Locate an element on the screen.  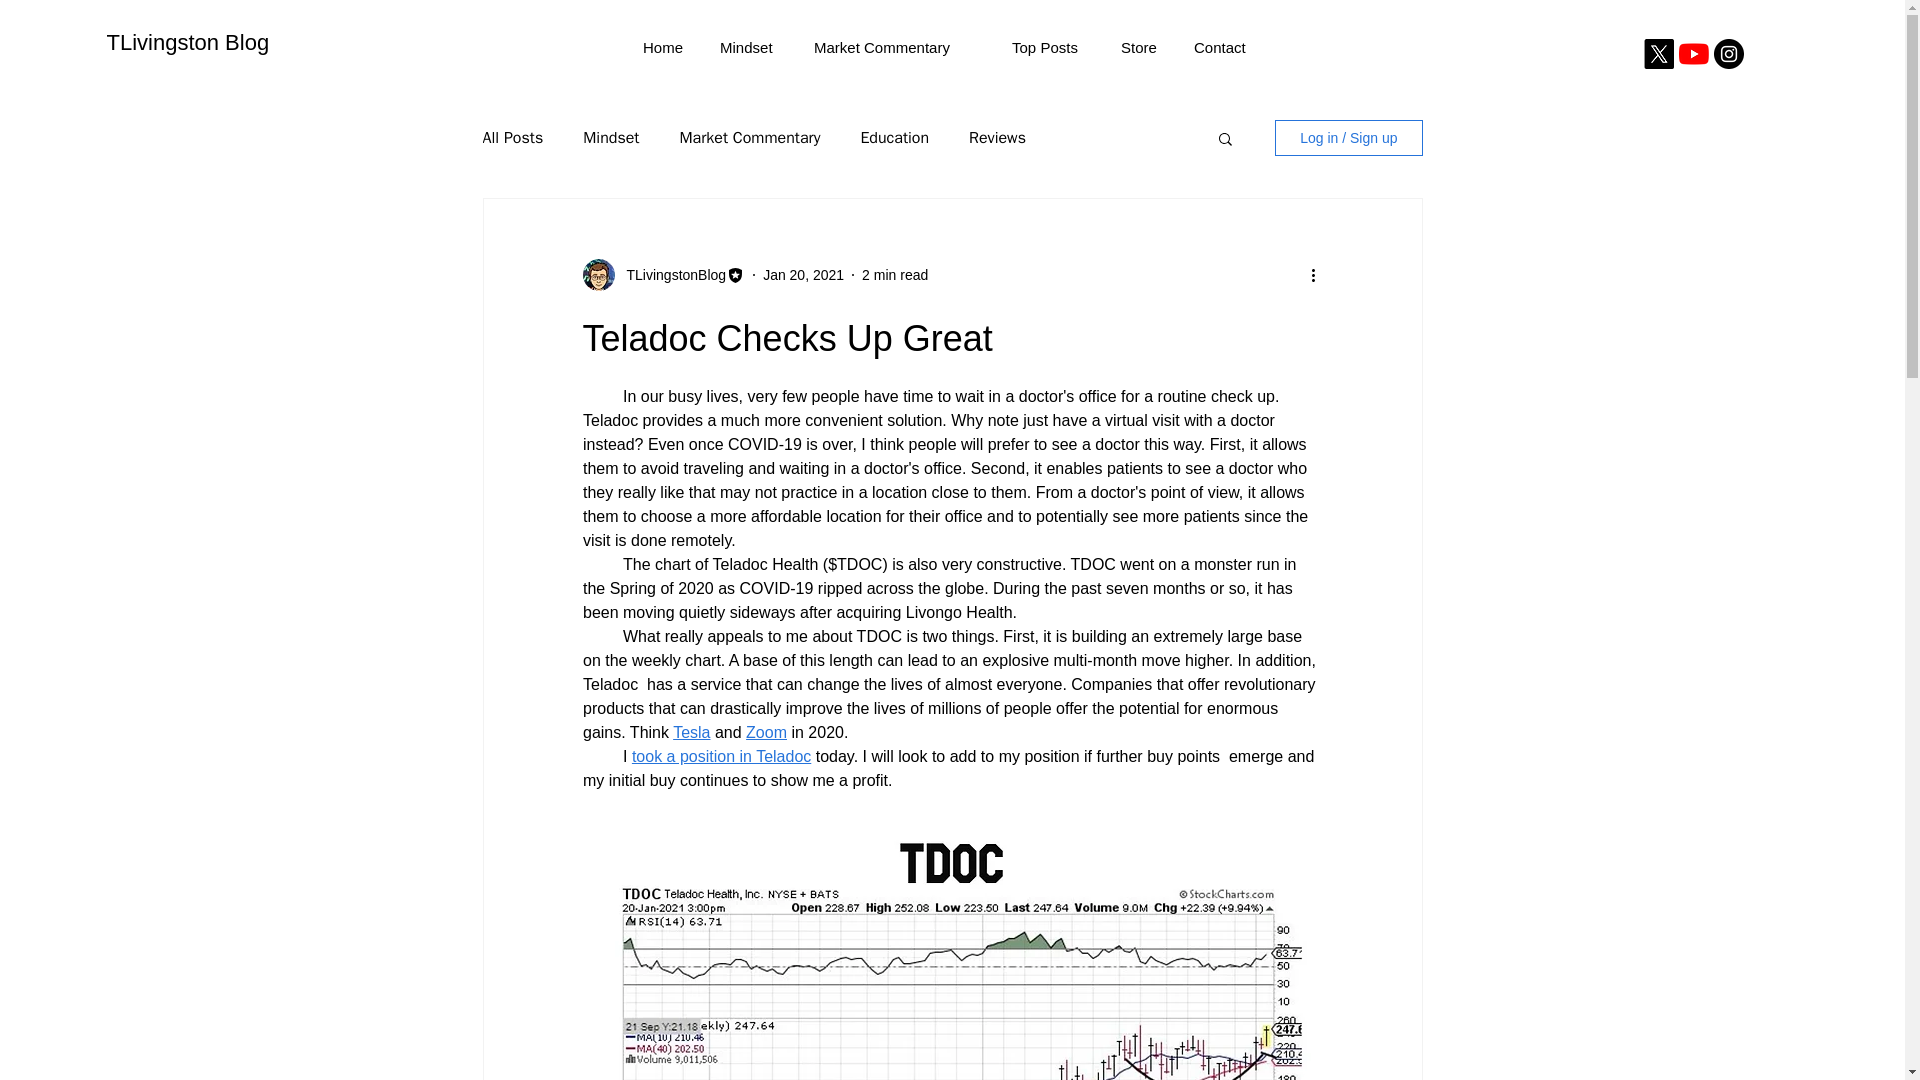
Market Commentary is located at coordinates (897, 47).